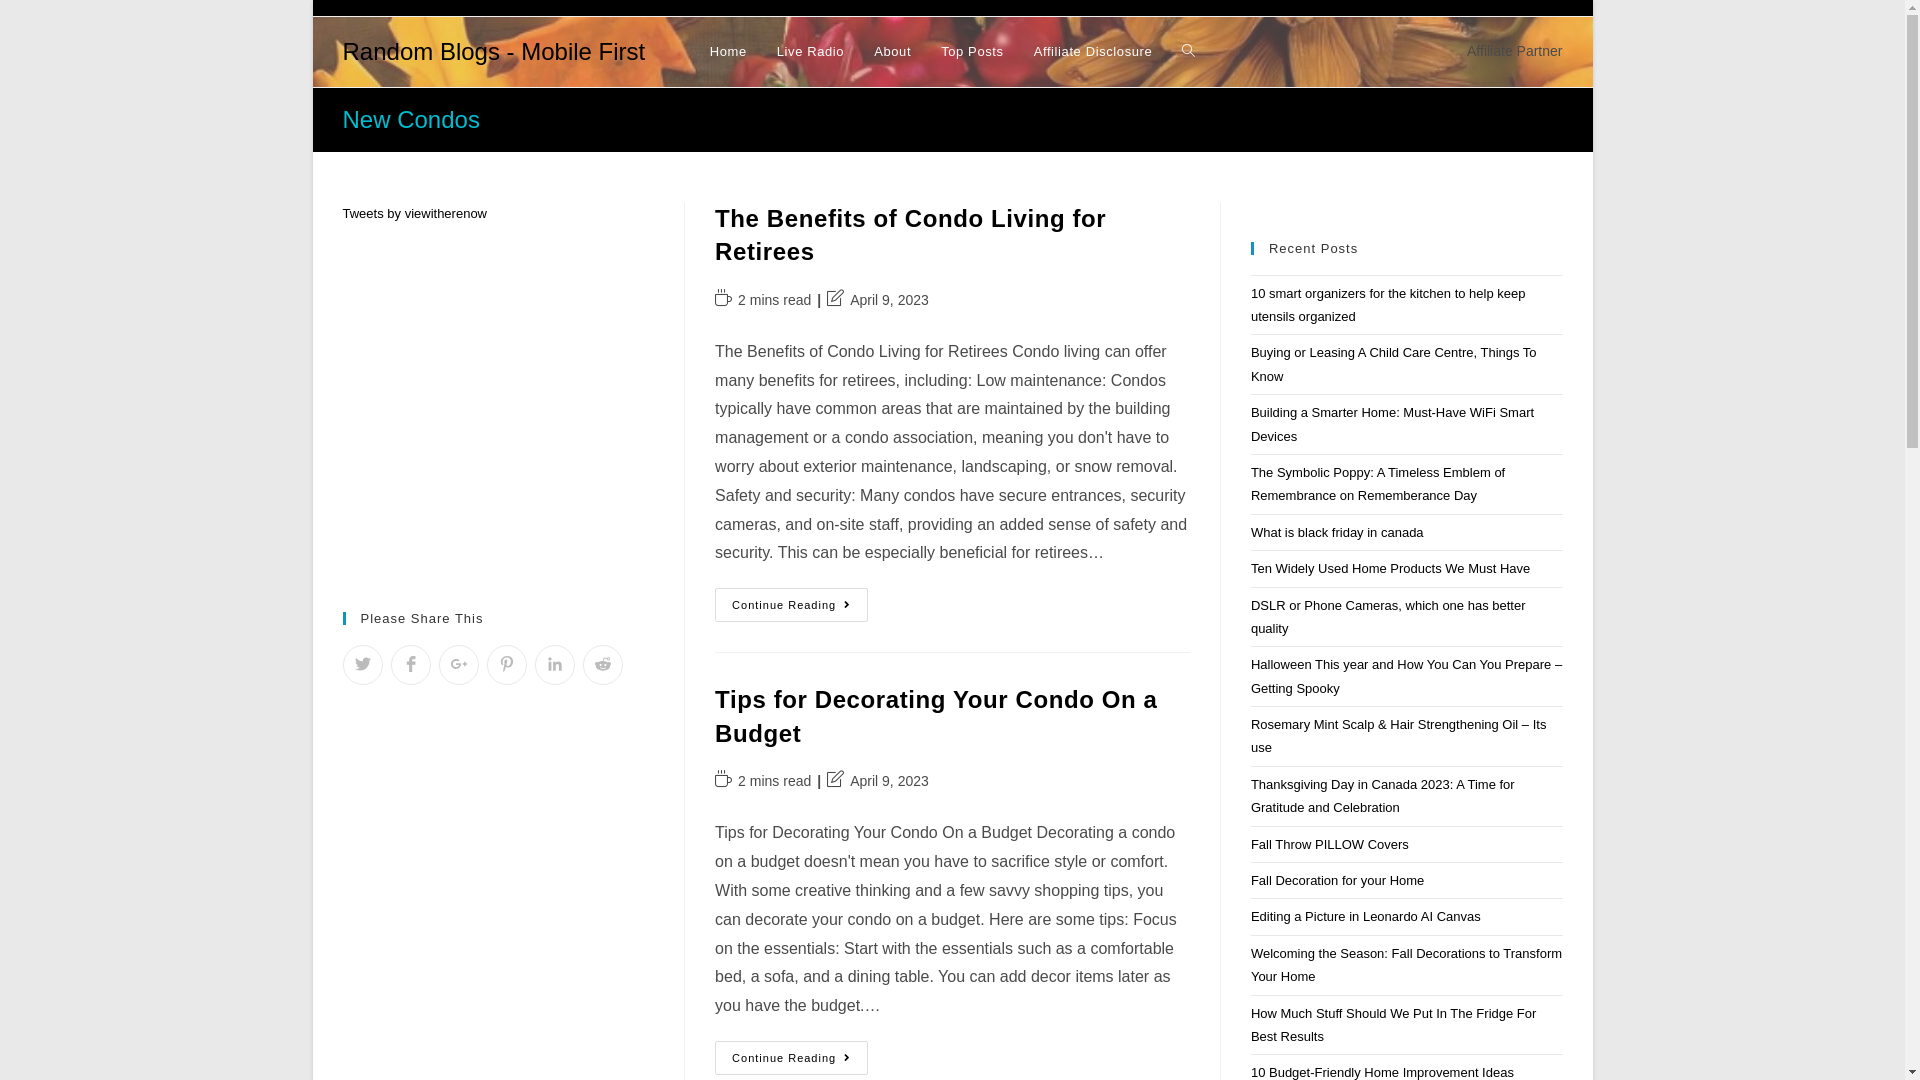 The image size is (1920, 1080). I want to click on Editing a Picture in Leonardo AI Canvas, so click(1366, 916).